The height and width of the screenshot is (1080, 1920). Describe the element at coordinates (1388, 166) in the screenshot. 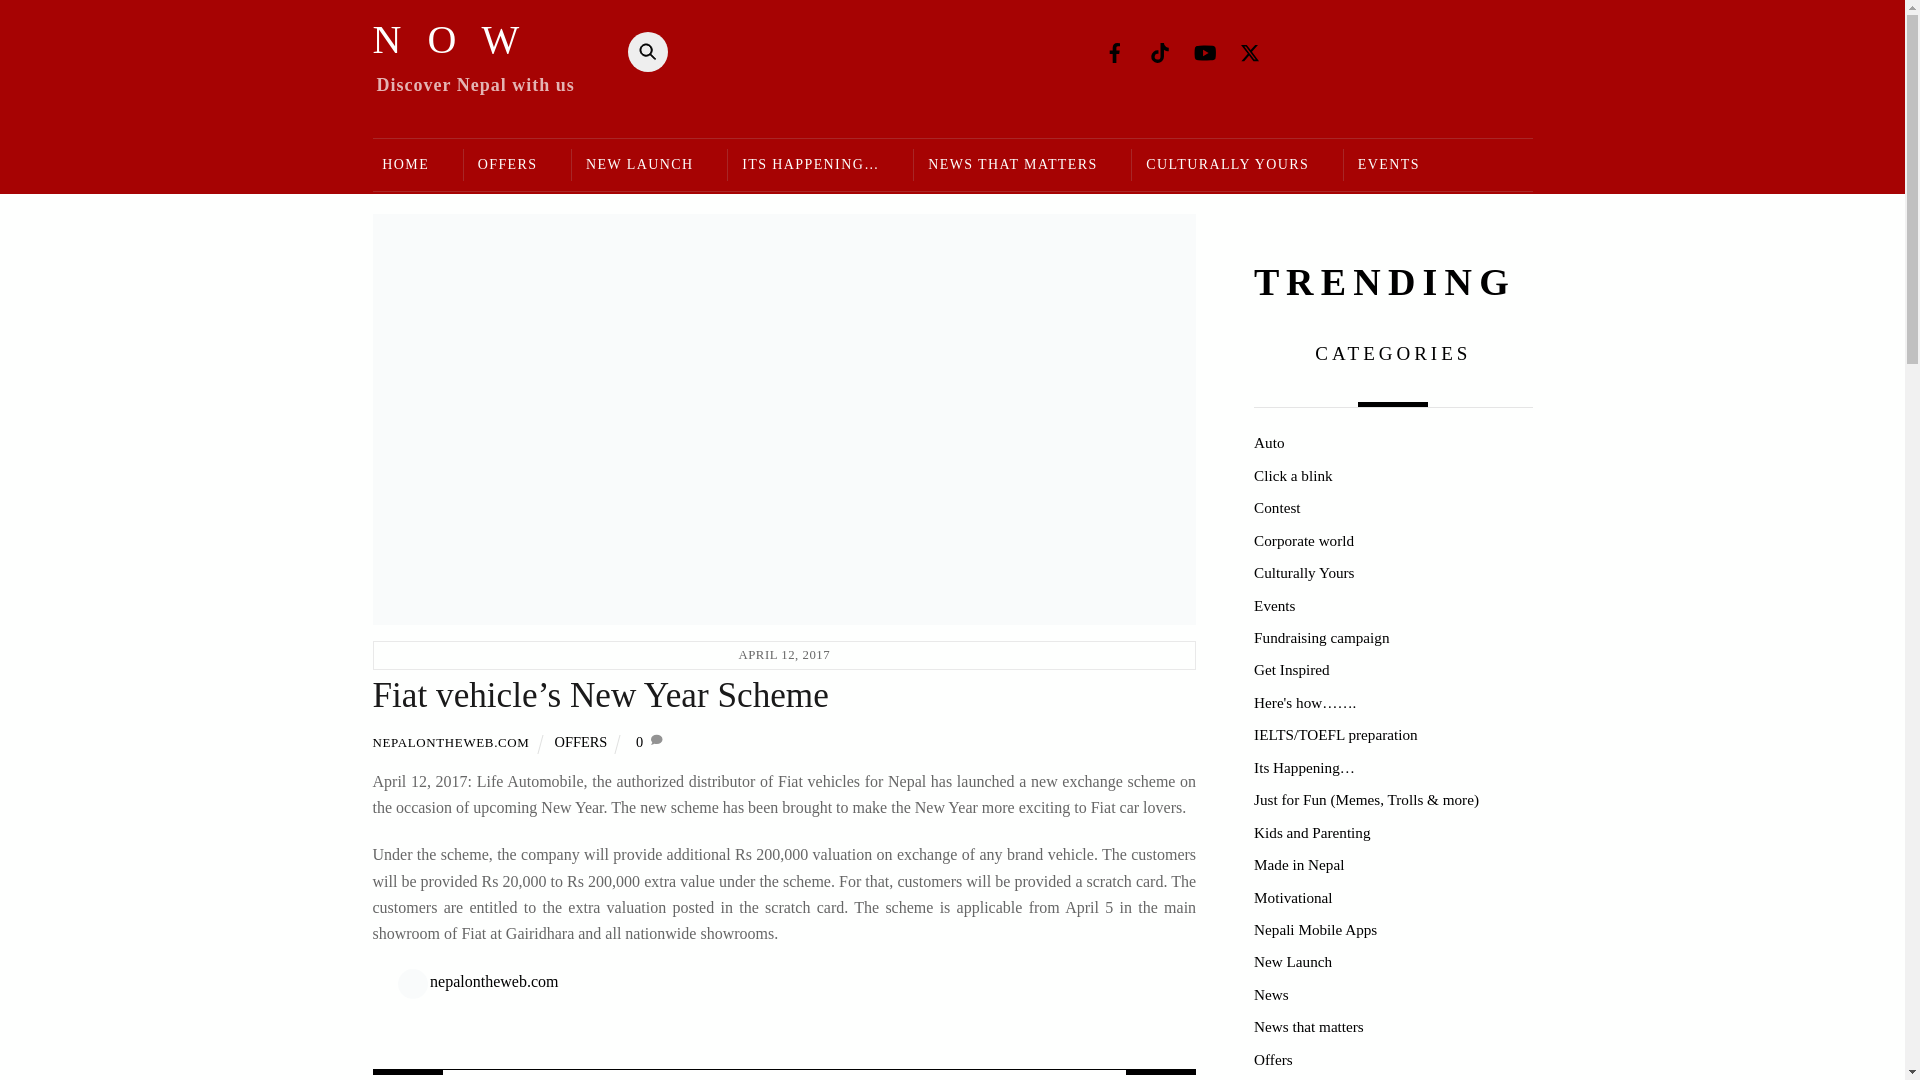

I see `EVENTS` at that location.